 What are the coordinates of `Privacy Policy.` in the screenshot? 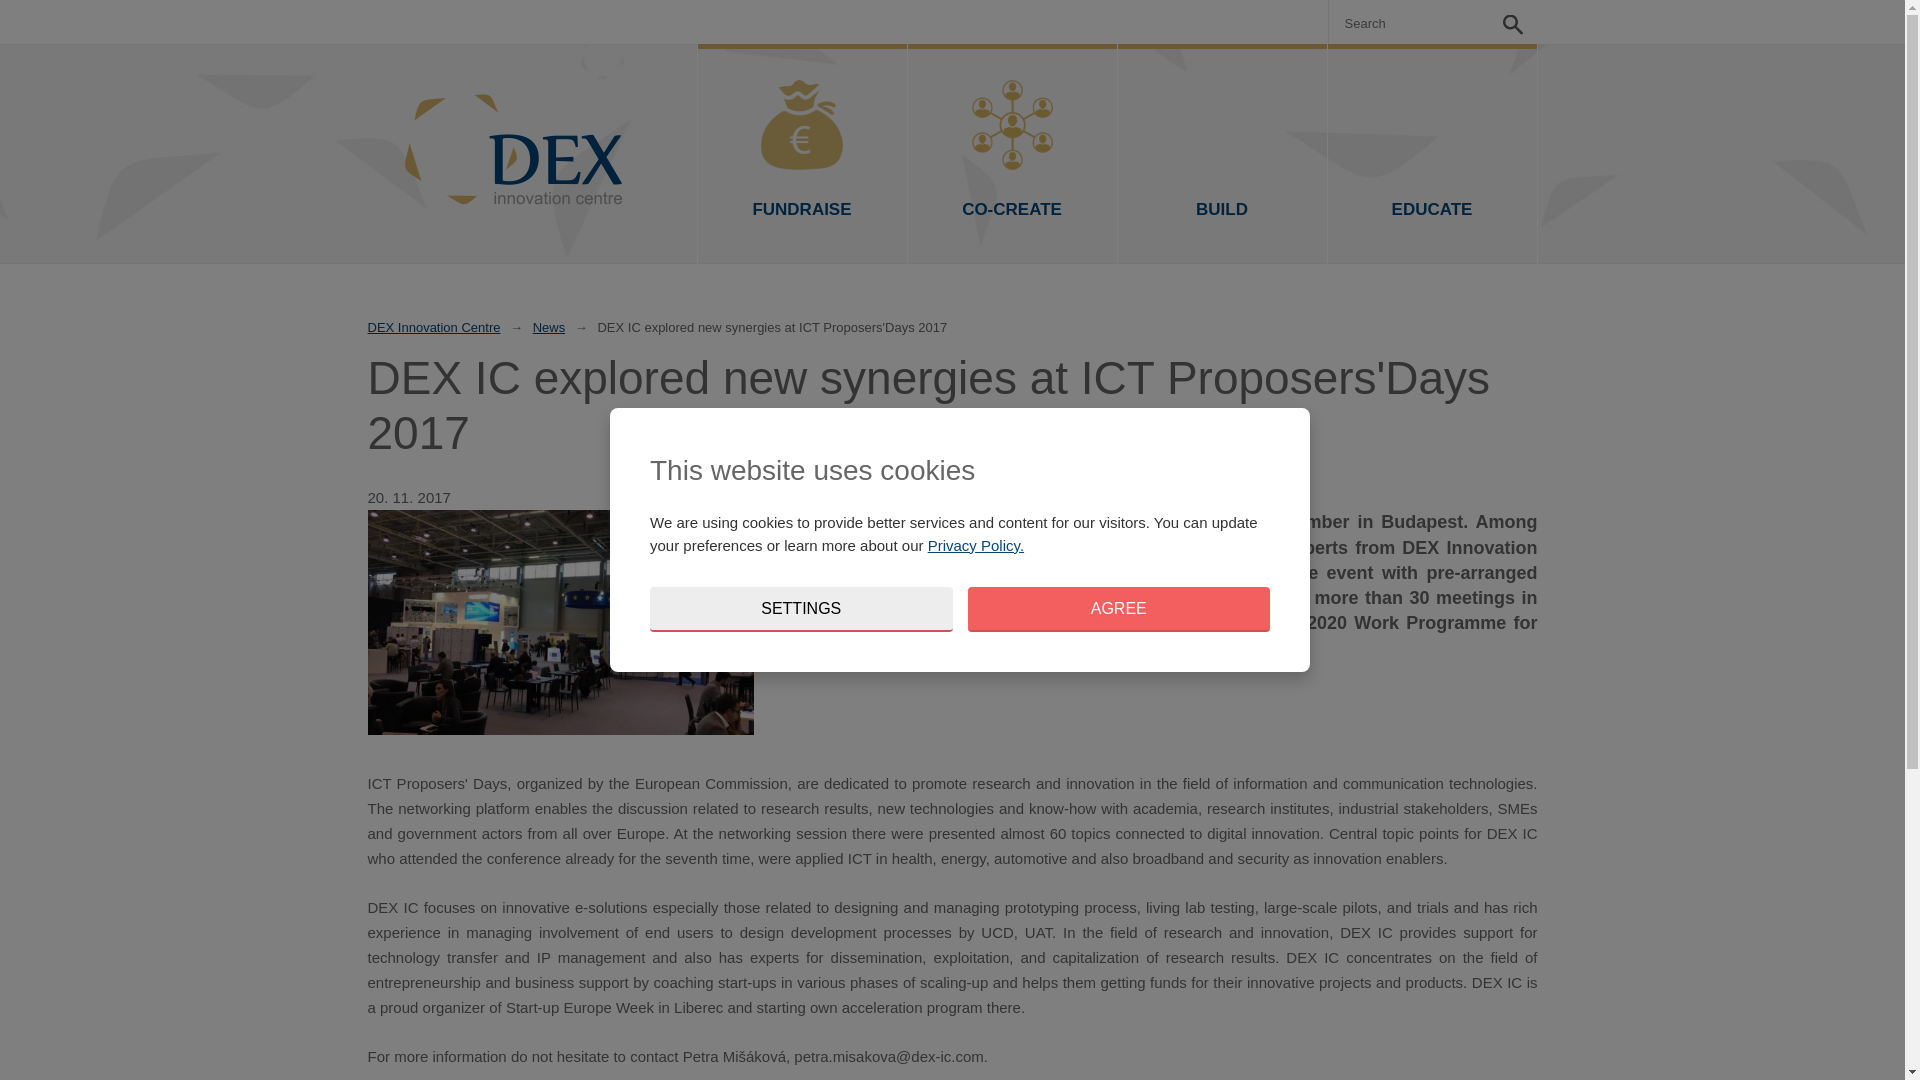 It's located at (975, 545).